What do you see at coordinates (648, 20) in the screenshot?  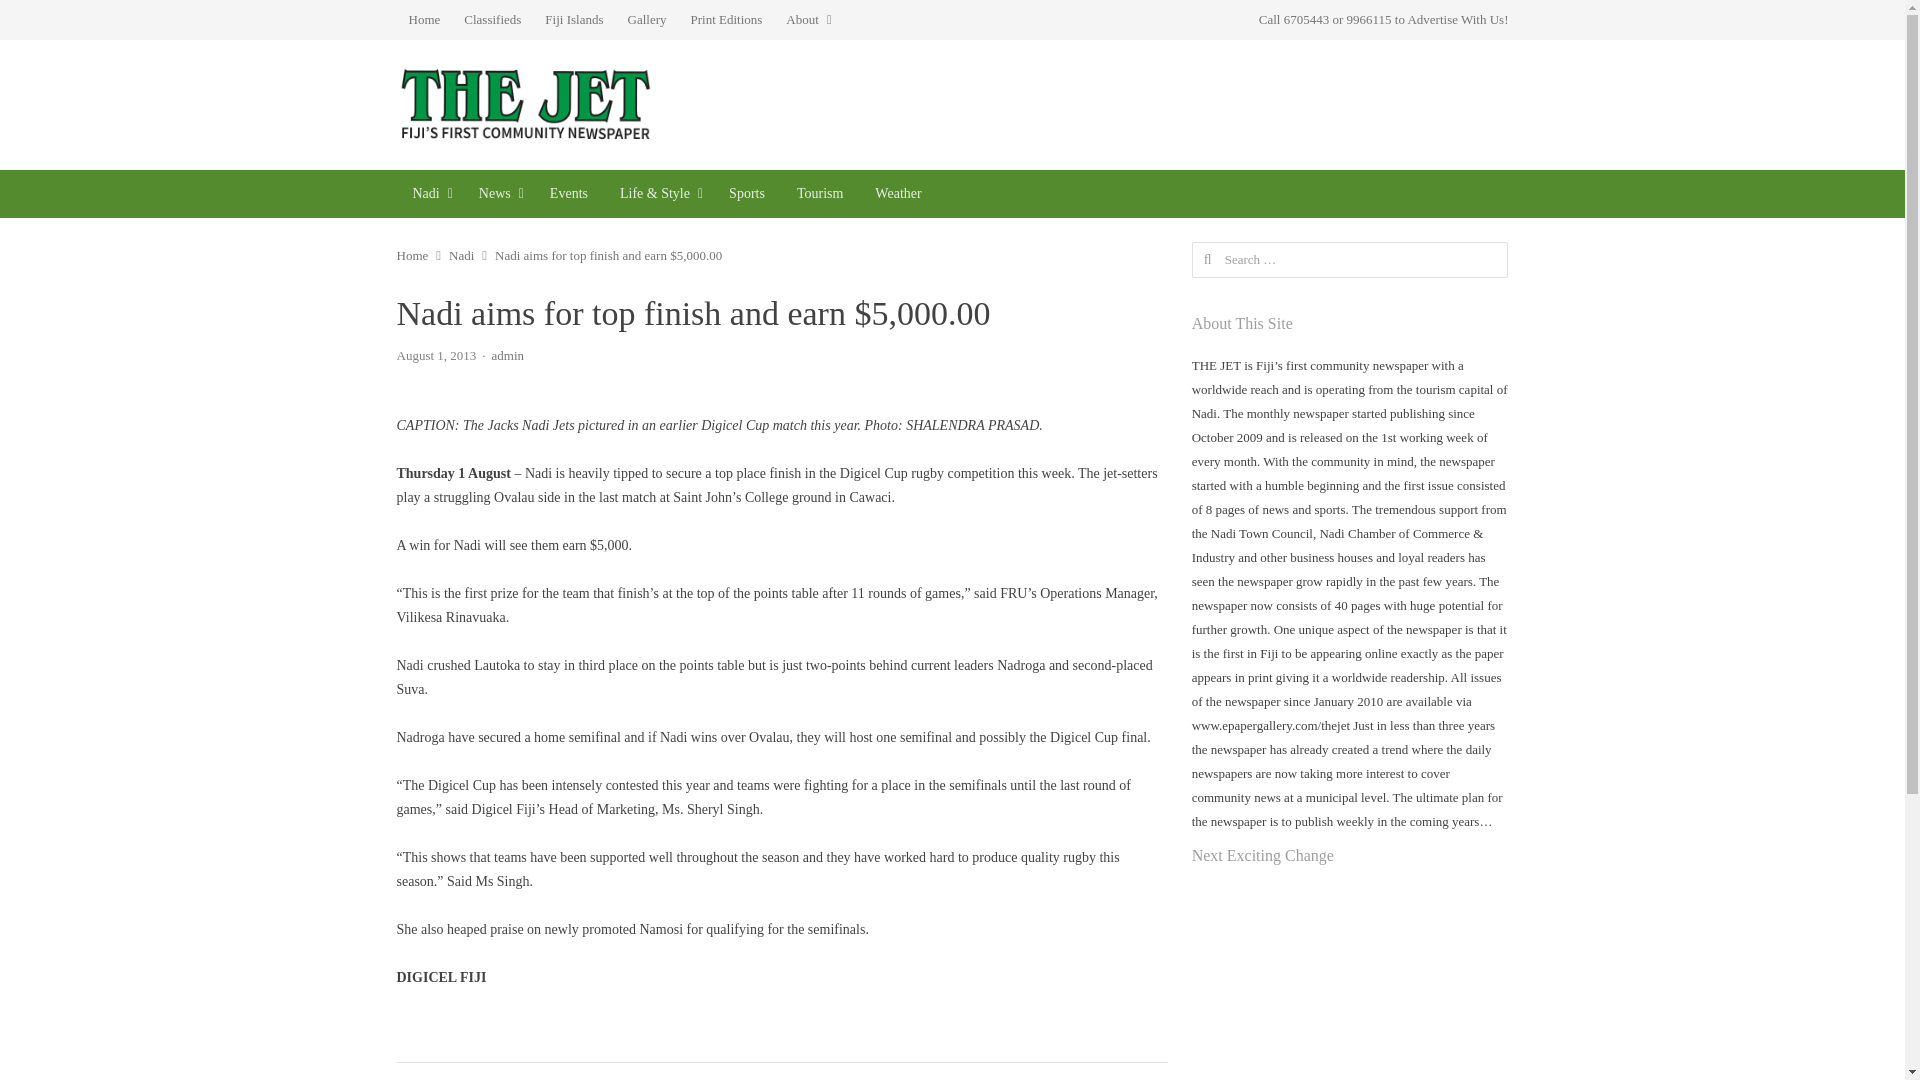 I see `Gallery` at bounding box center [648, 20].